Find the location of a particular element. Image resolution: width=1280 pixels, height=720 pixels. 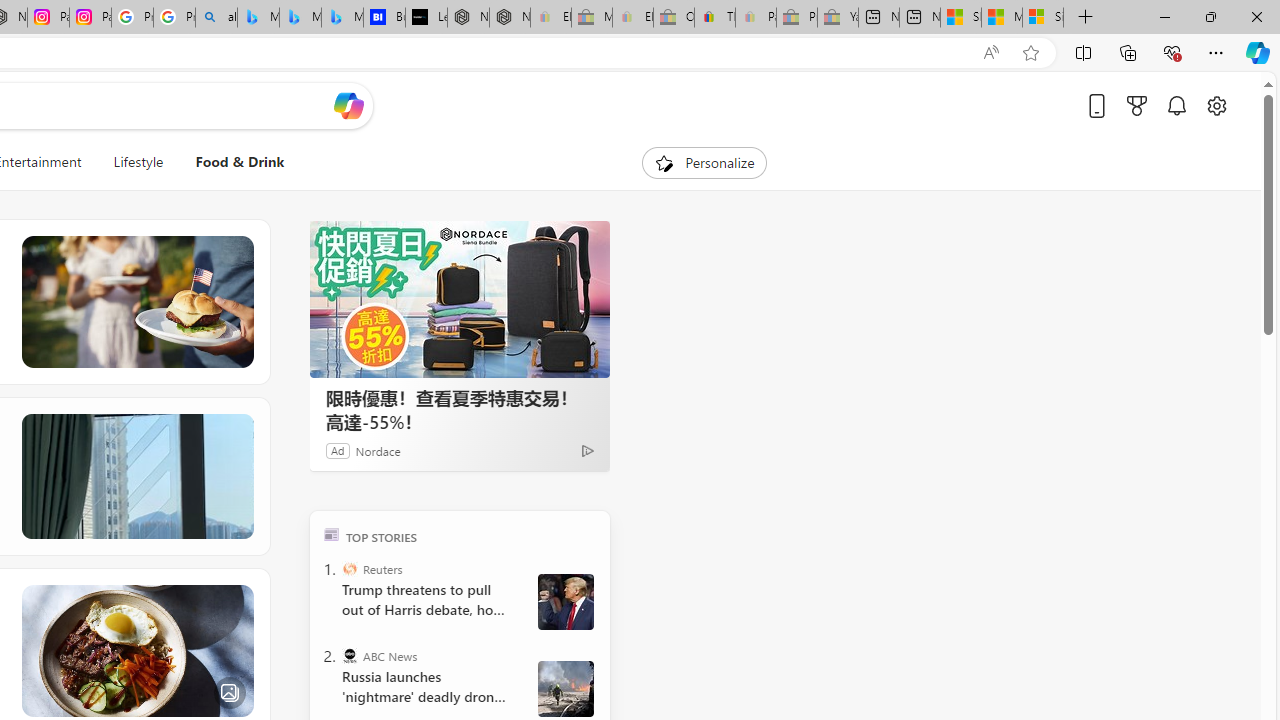

alabama high school quarterback dies - Search is located at coordinates (216, 18).